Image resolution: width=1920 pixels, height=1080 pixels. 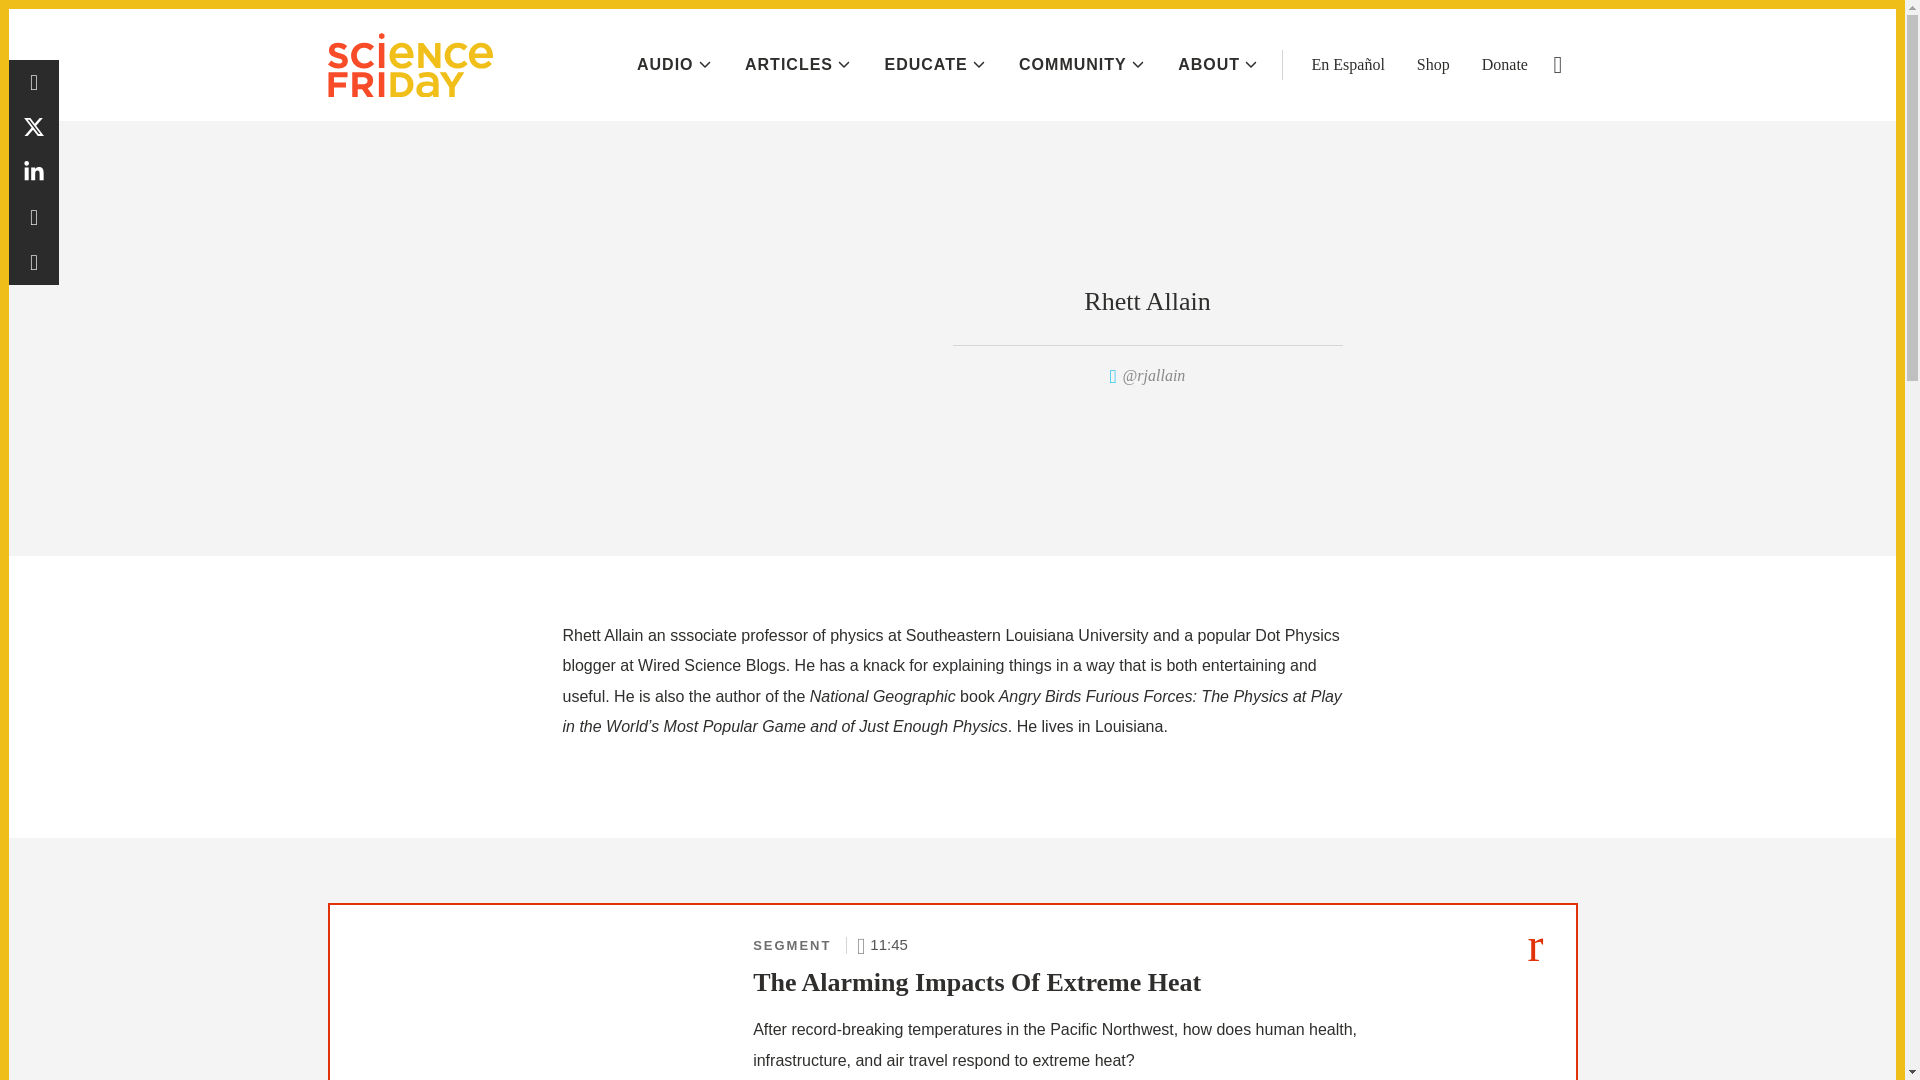 I want to click on Science Friday, so click(x=410, y=65).